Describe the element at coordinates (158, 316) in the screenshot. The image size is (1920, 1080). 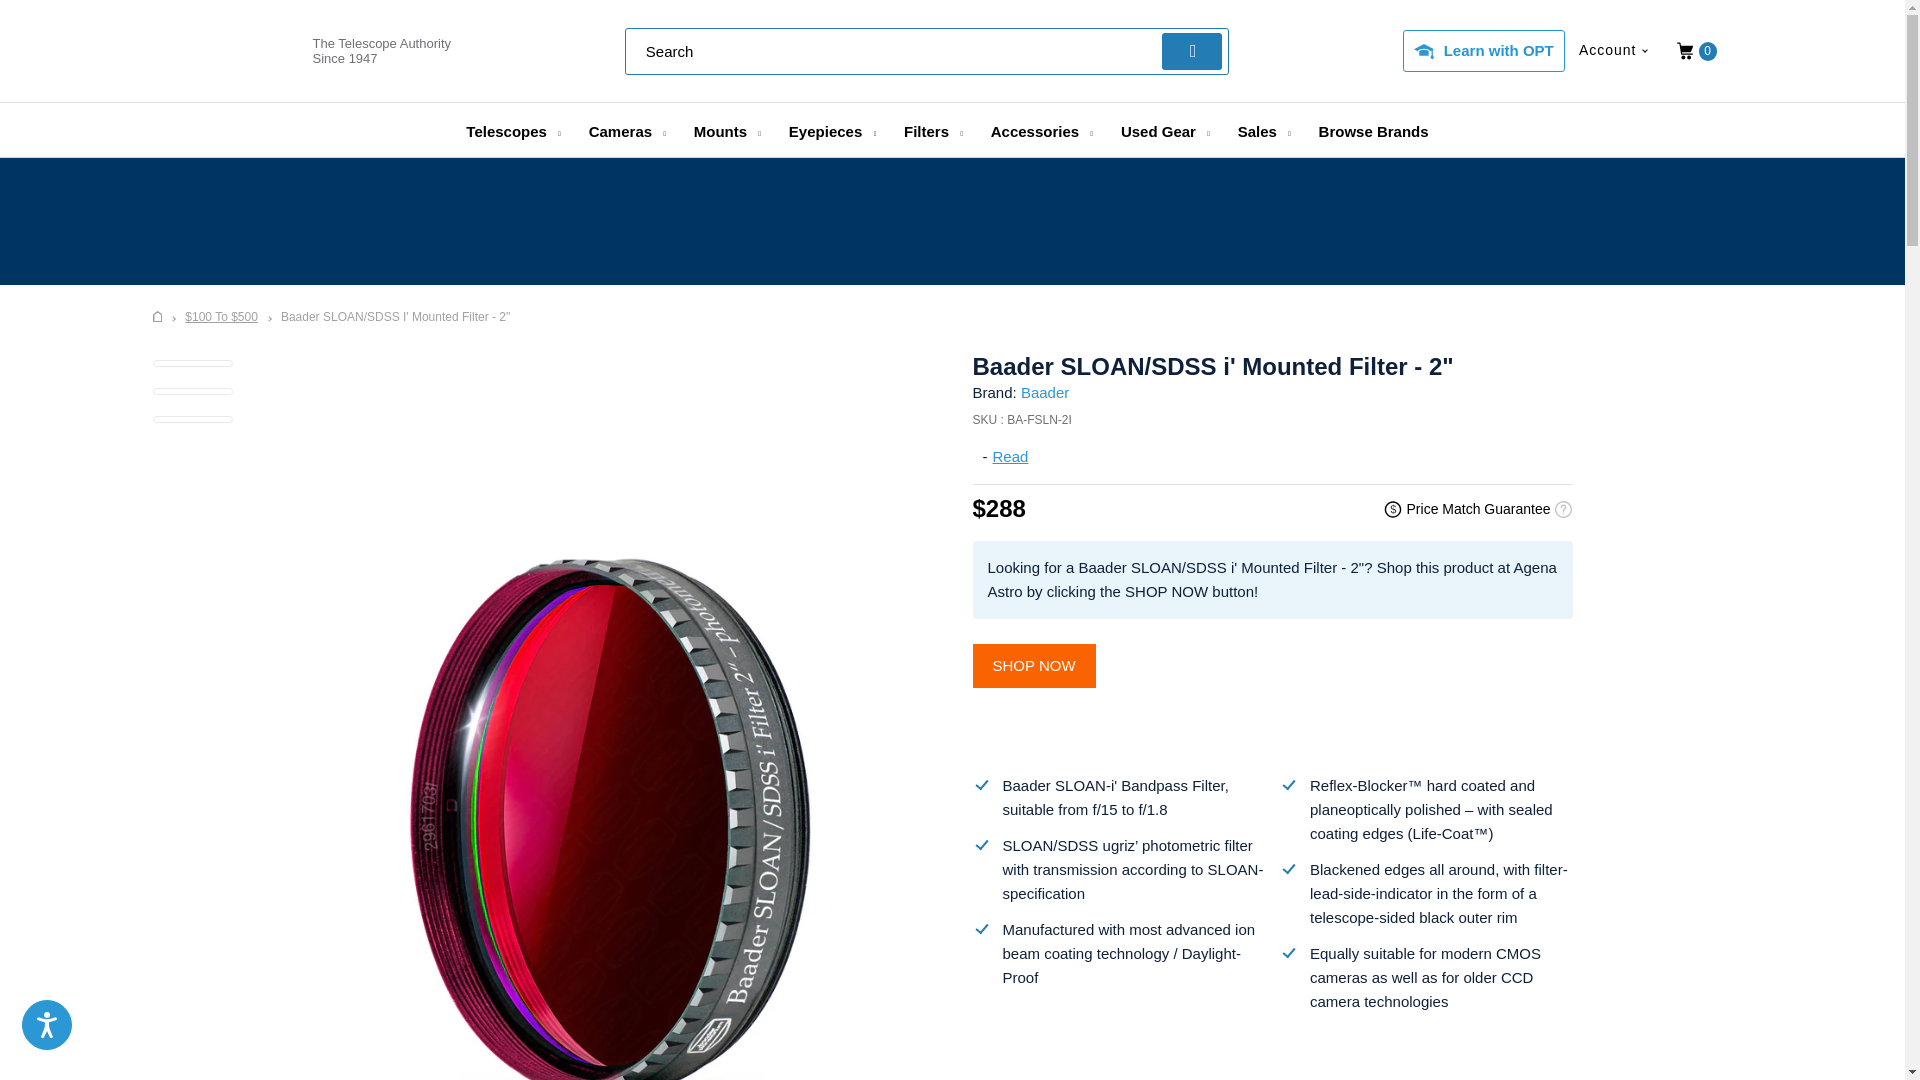
I see `OPT Telescopes` at that location.